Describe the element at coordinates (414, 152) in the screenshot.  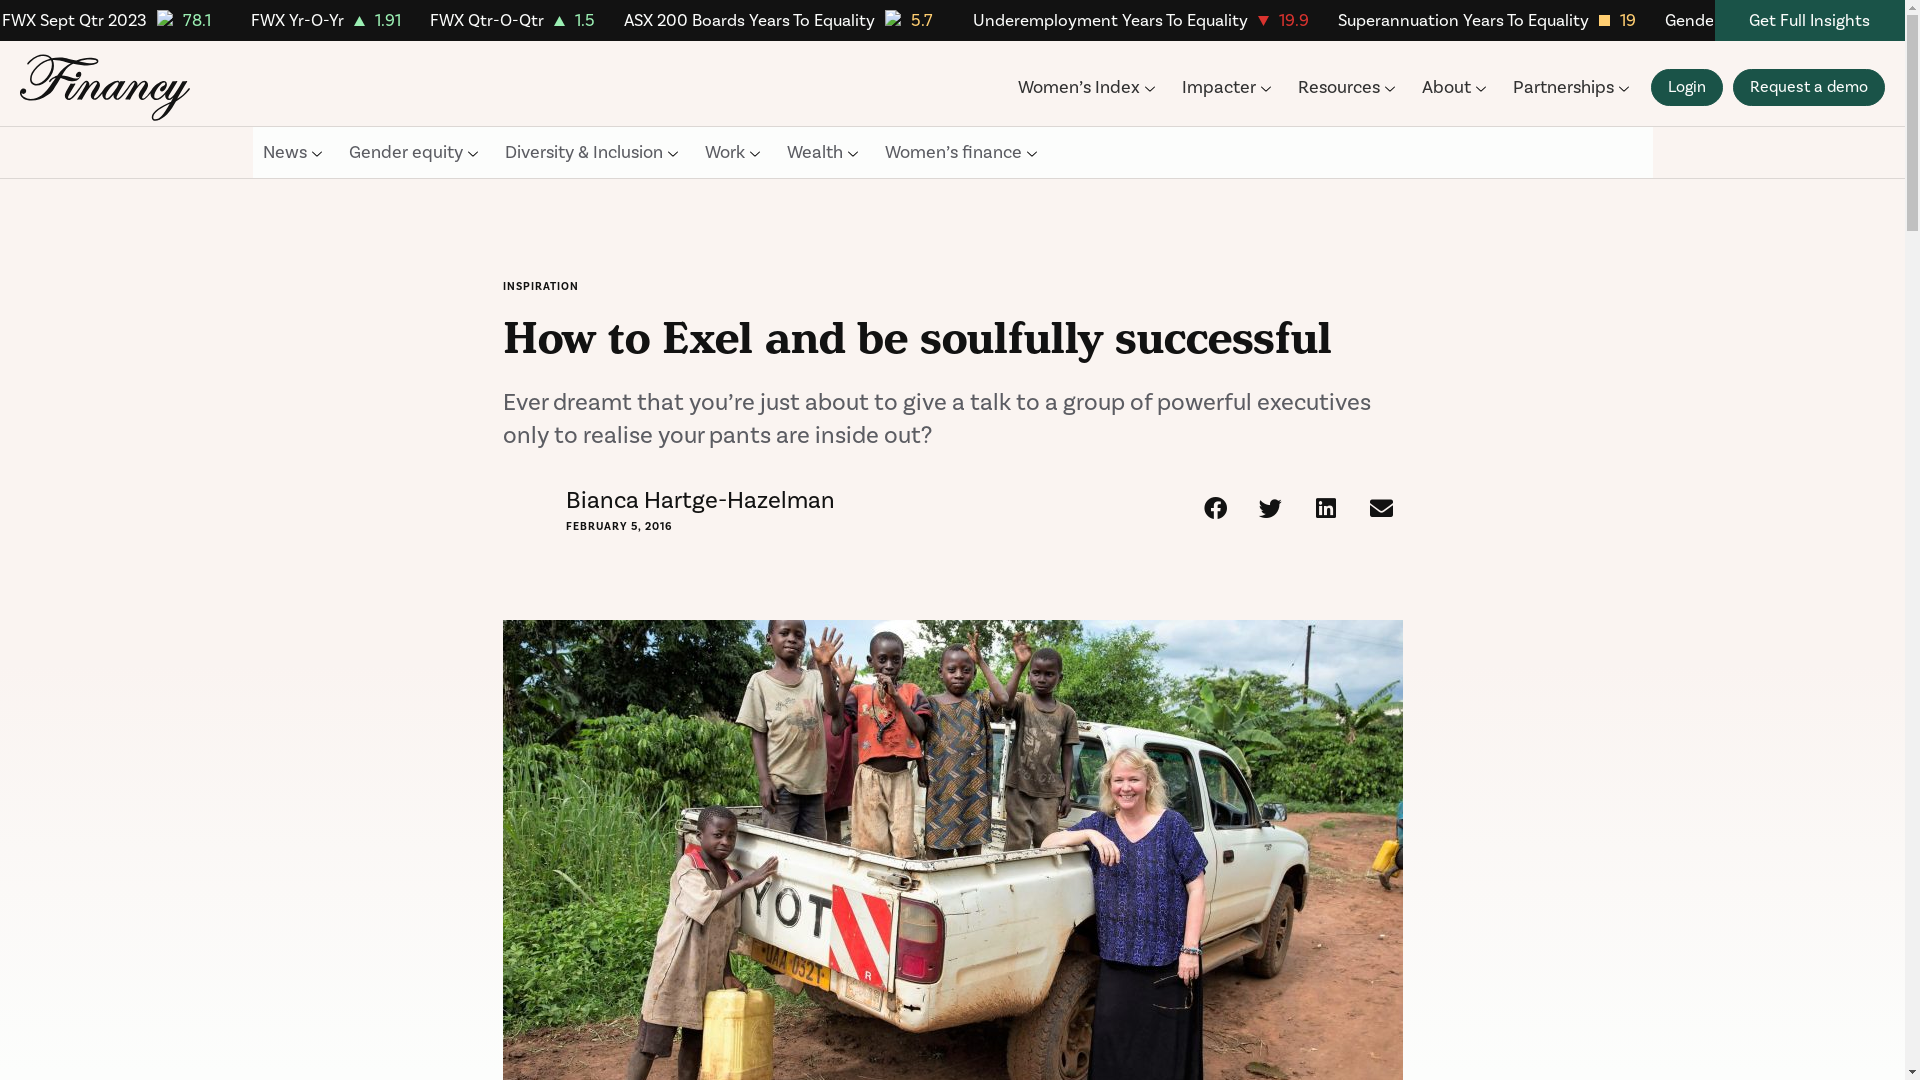
I see `Gender equity` at that location.